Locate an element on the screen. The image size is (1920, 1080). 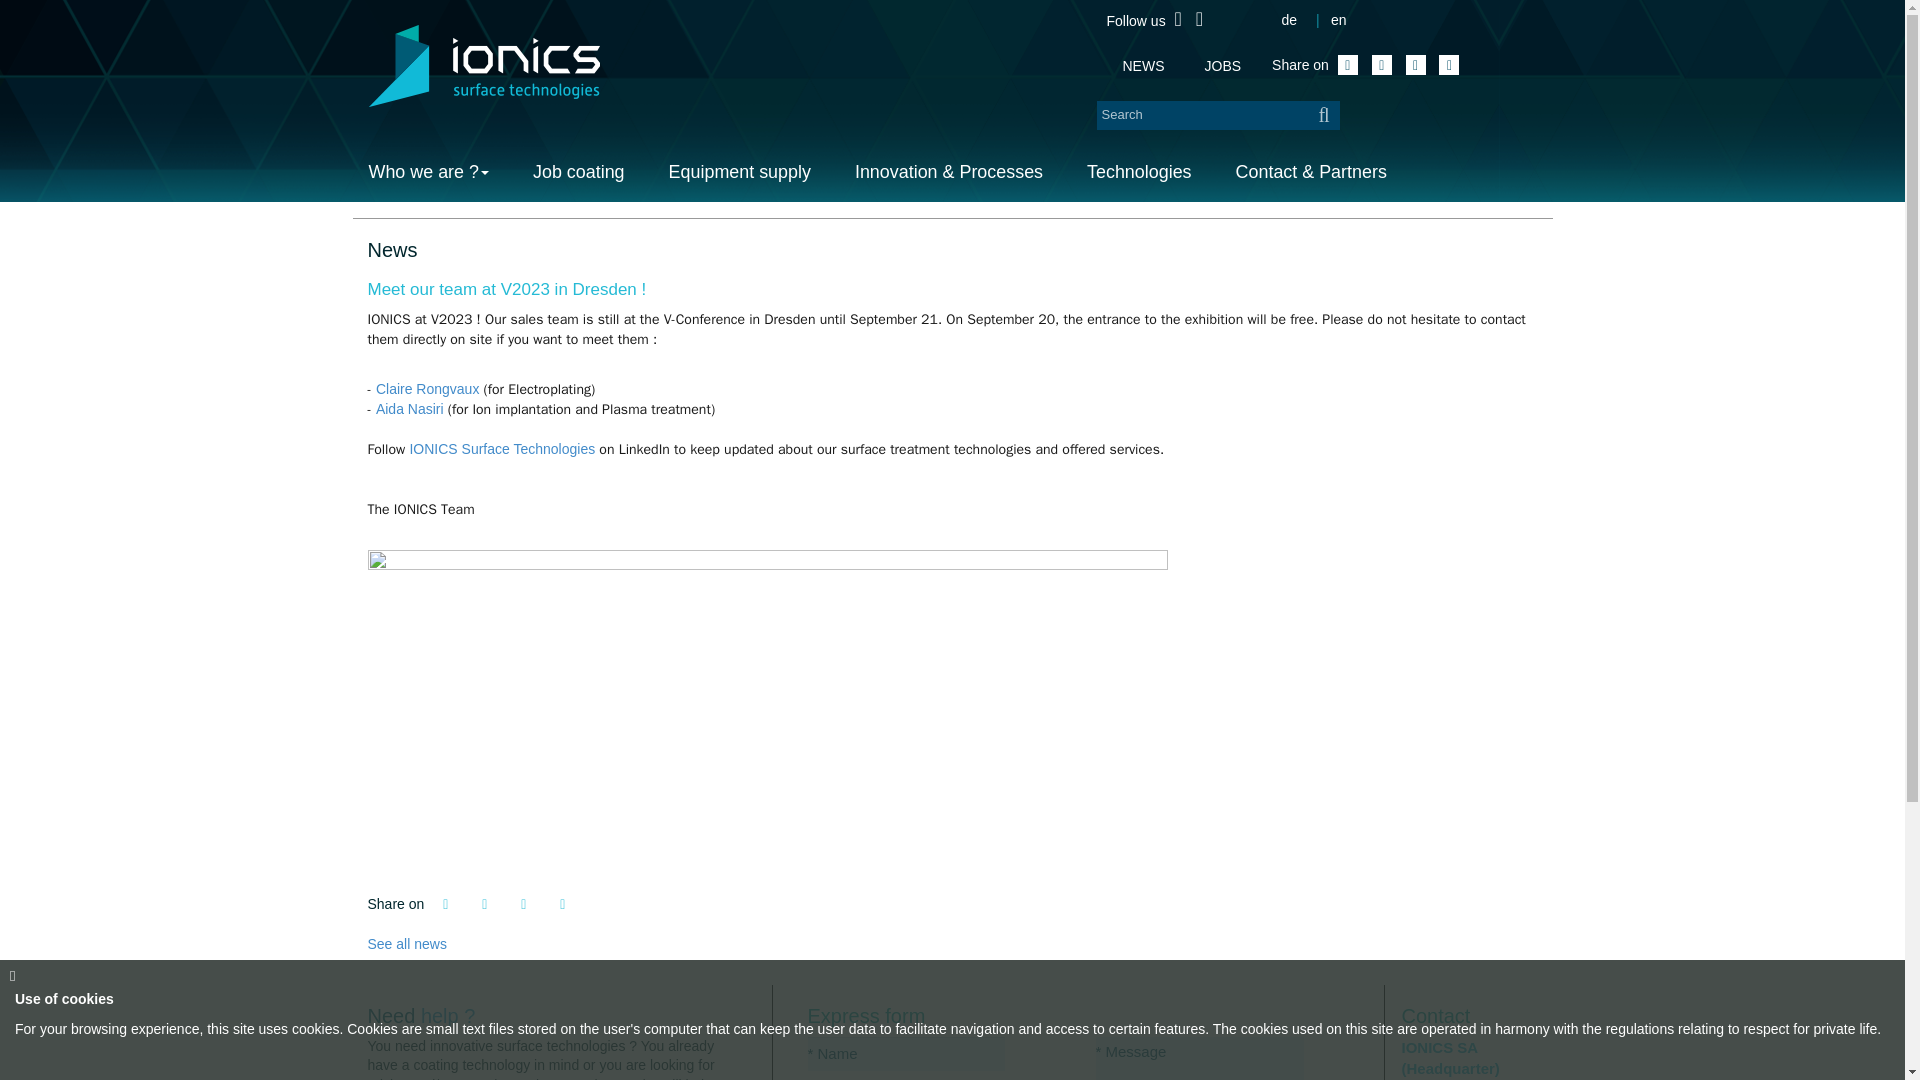
en is located at coordinates (1338, 20).